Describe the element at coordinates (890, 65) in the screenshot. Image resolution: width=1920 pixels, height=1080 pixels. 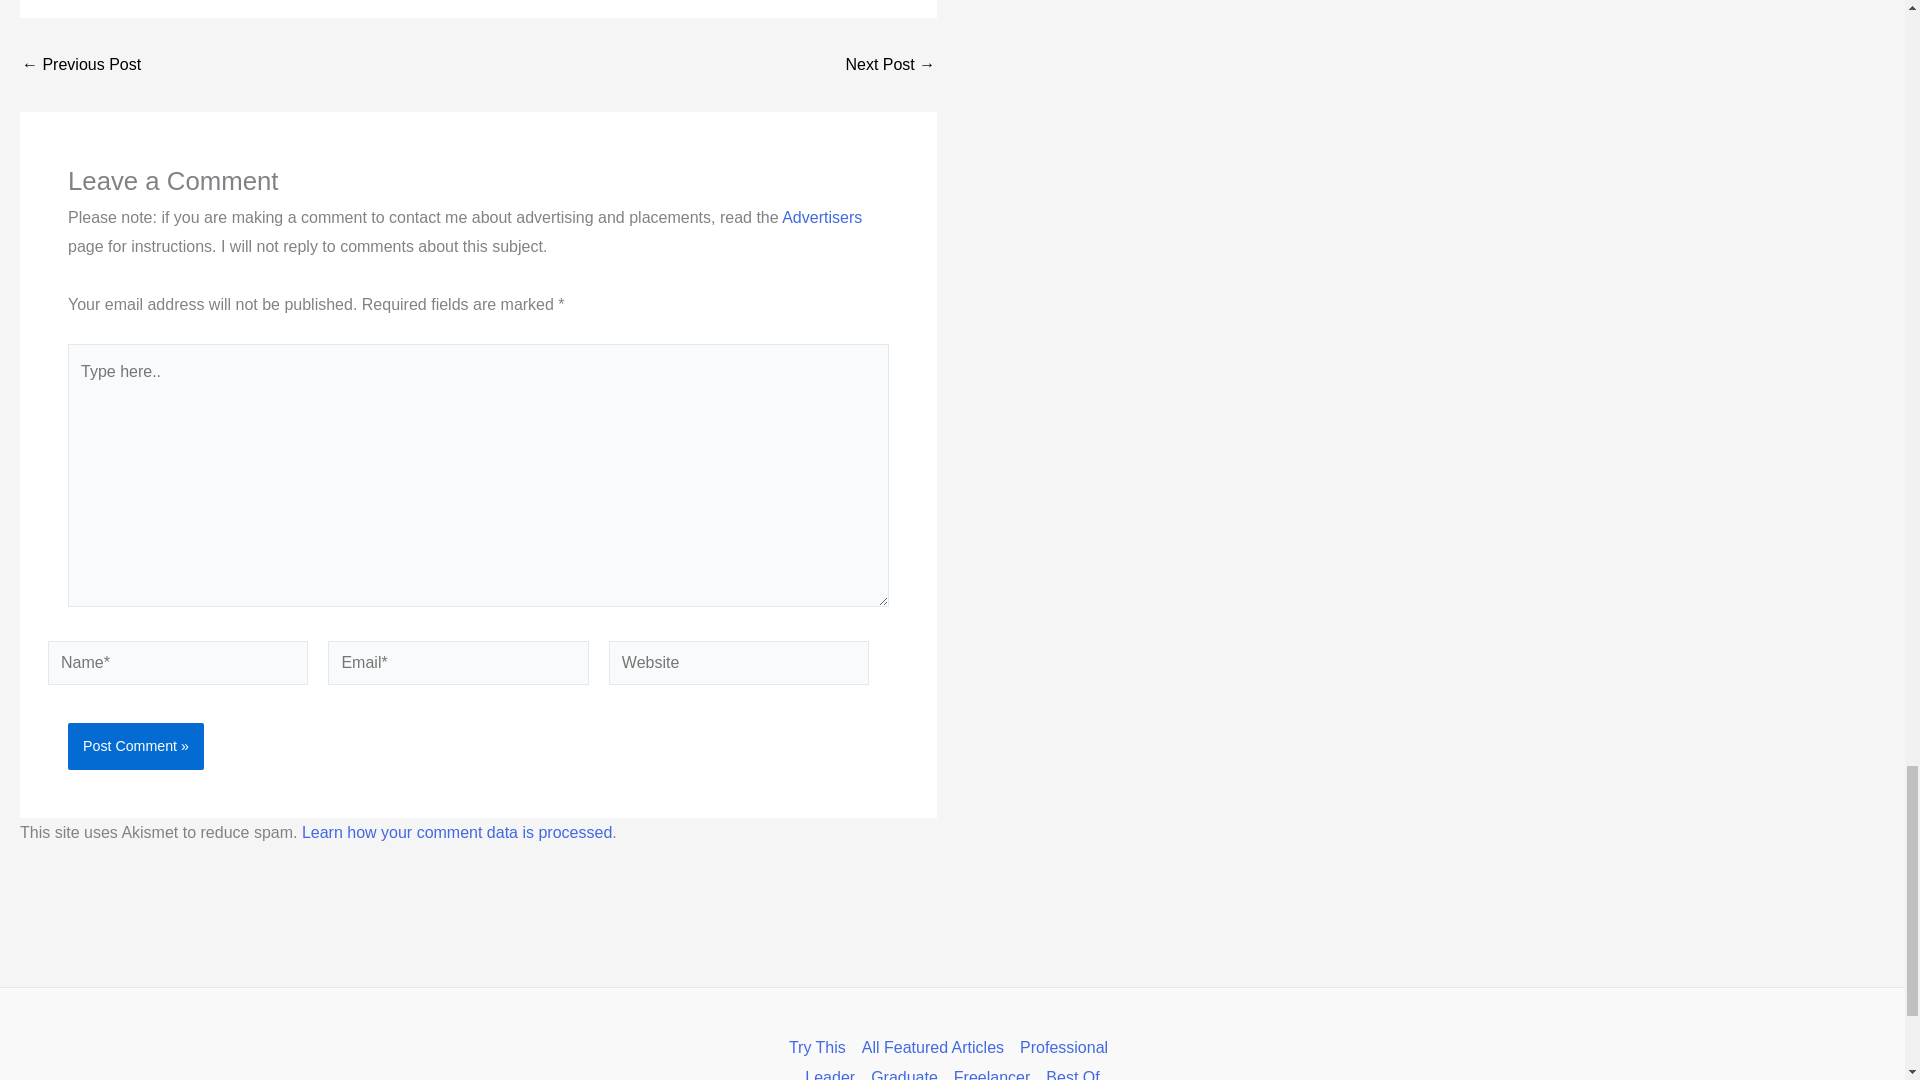
I see `How Easy Really Is It To Start An Online Business?` at that location.